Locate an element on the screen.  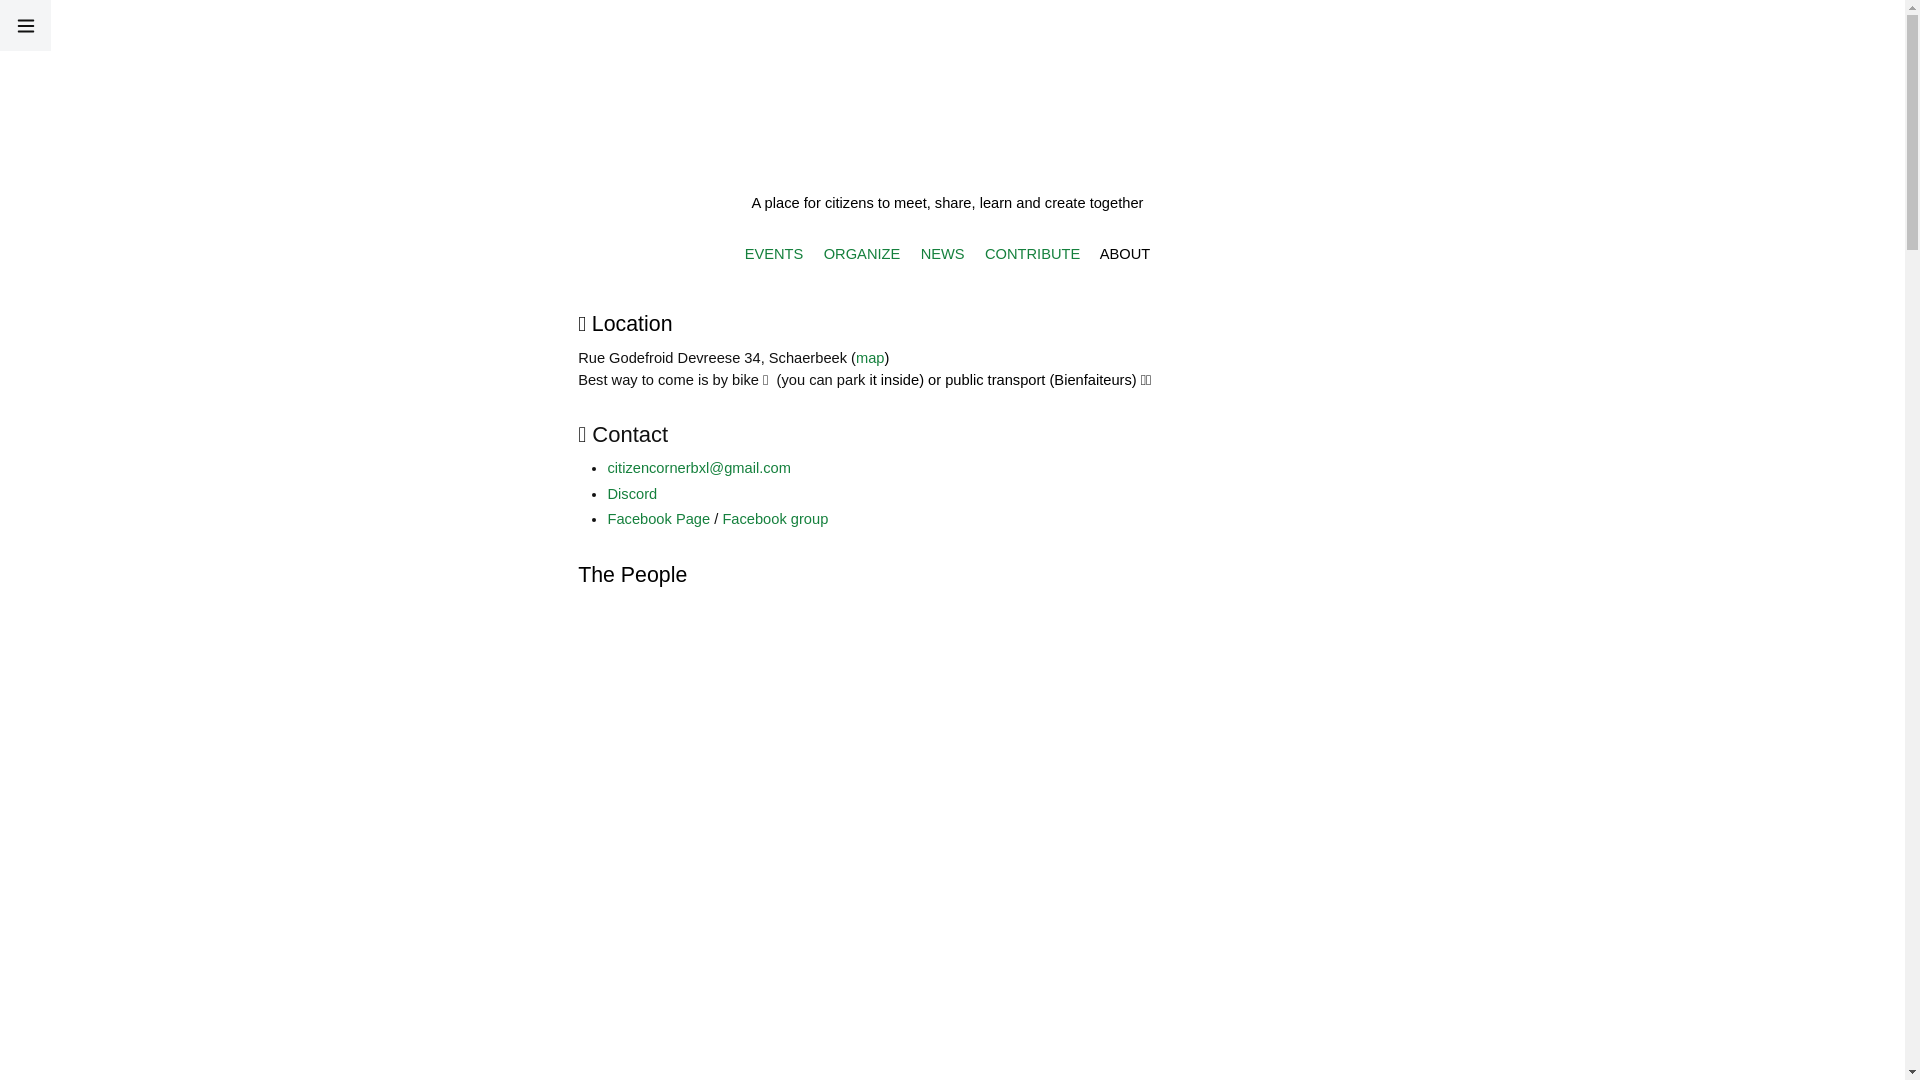
NEWS is located at coordinates (942, 254).